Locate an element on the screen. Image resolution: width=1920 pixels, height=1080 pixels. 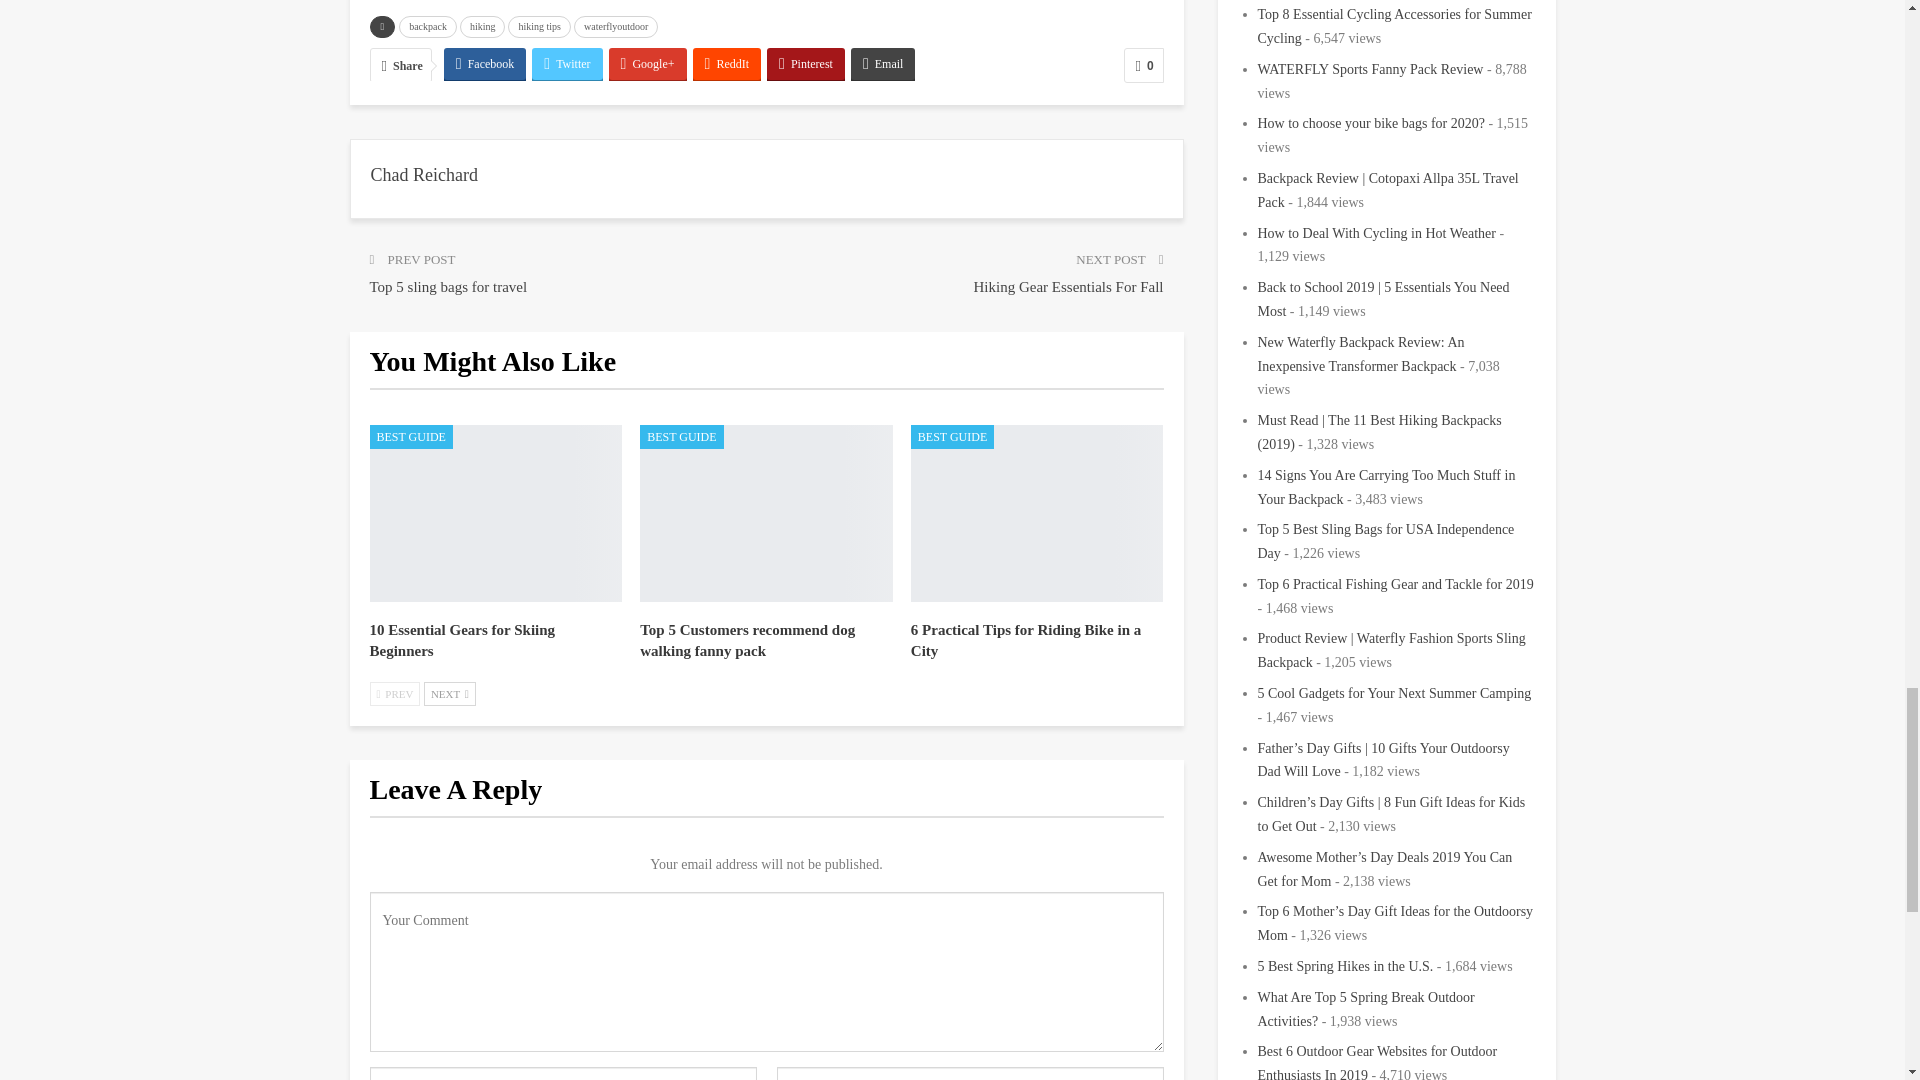
6 Practical Tips for Riding Bike in a City is located at coordinates (1036, 513).